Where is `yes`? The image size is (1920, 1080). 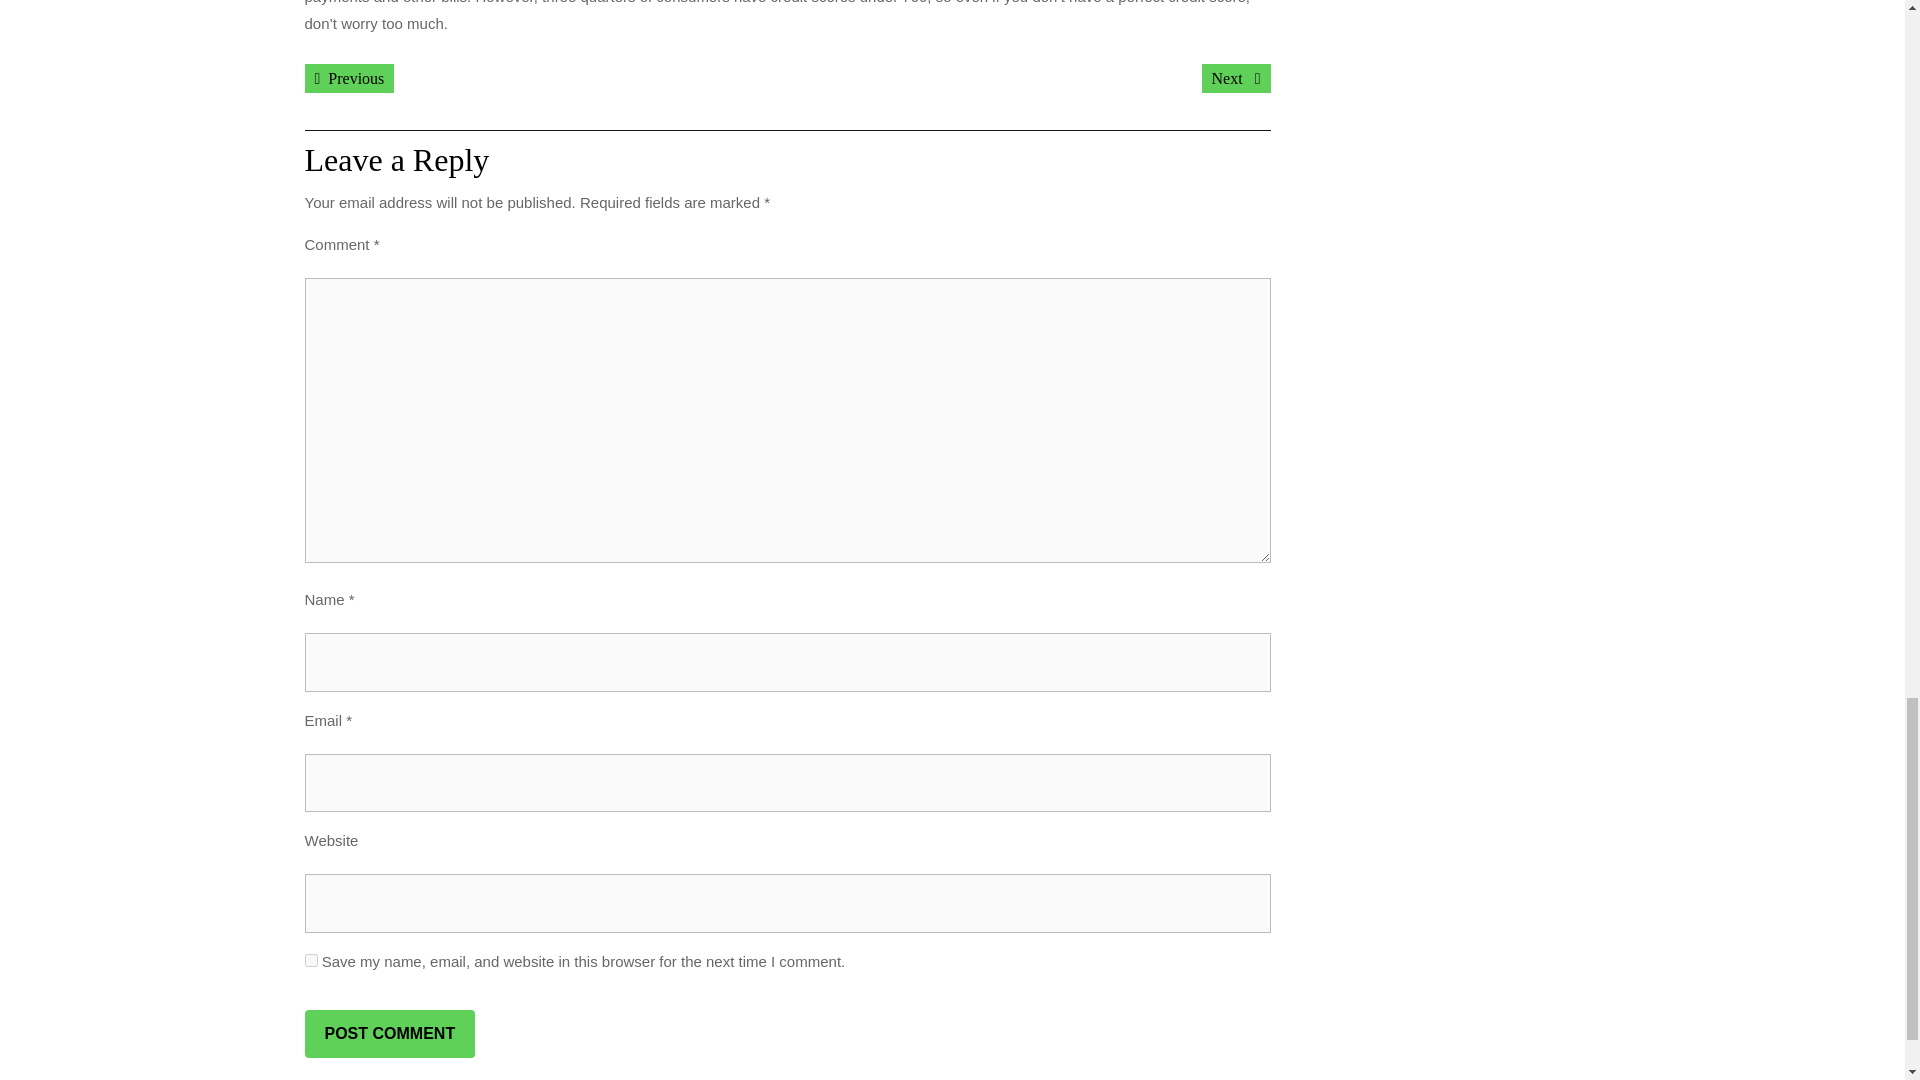
yes is located at coordinates (1236, 78).